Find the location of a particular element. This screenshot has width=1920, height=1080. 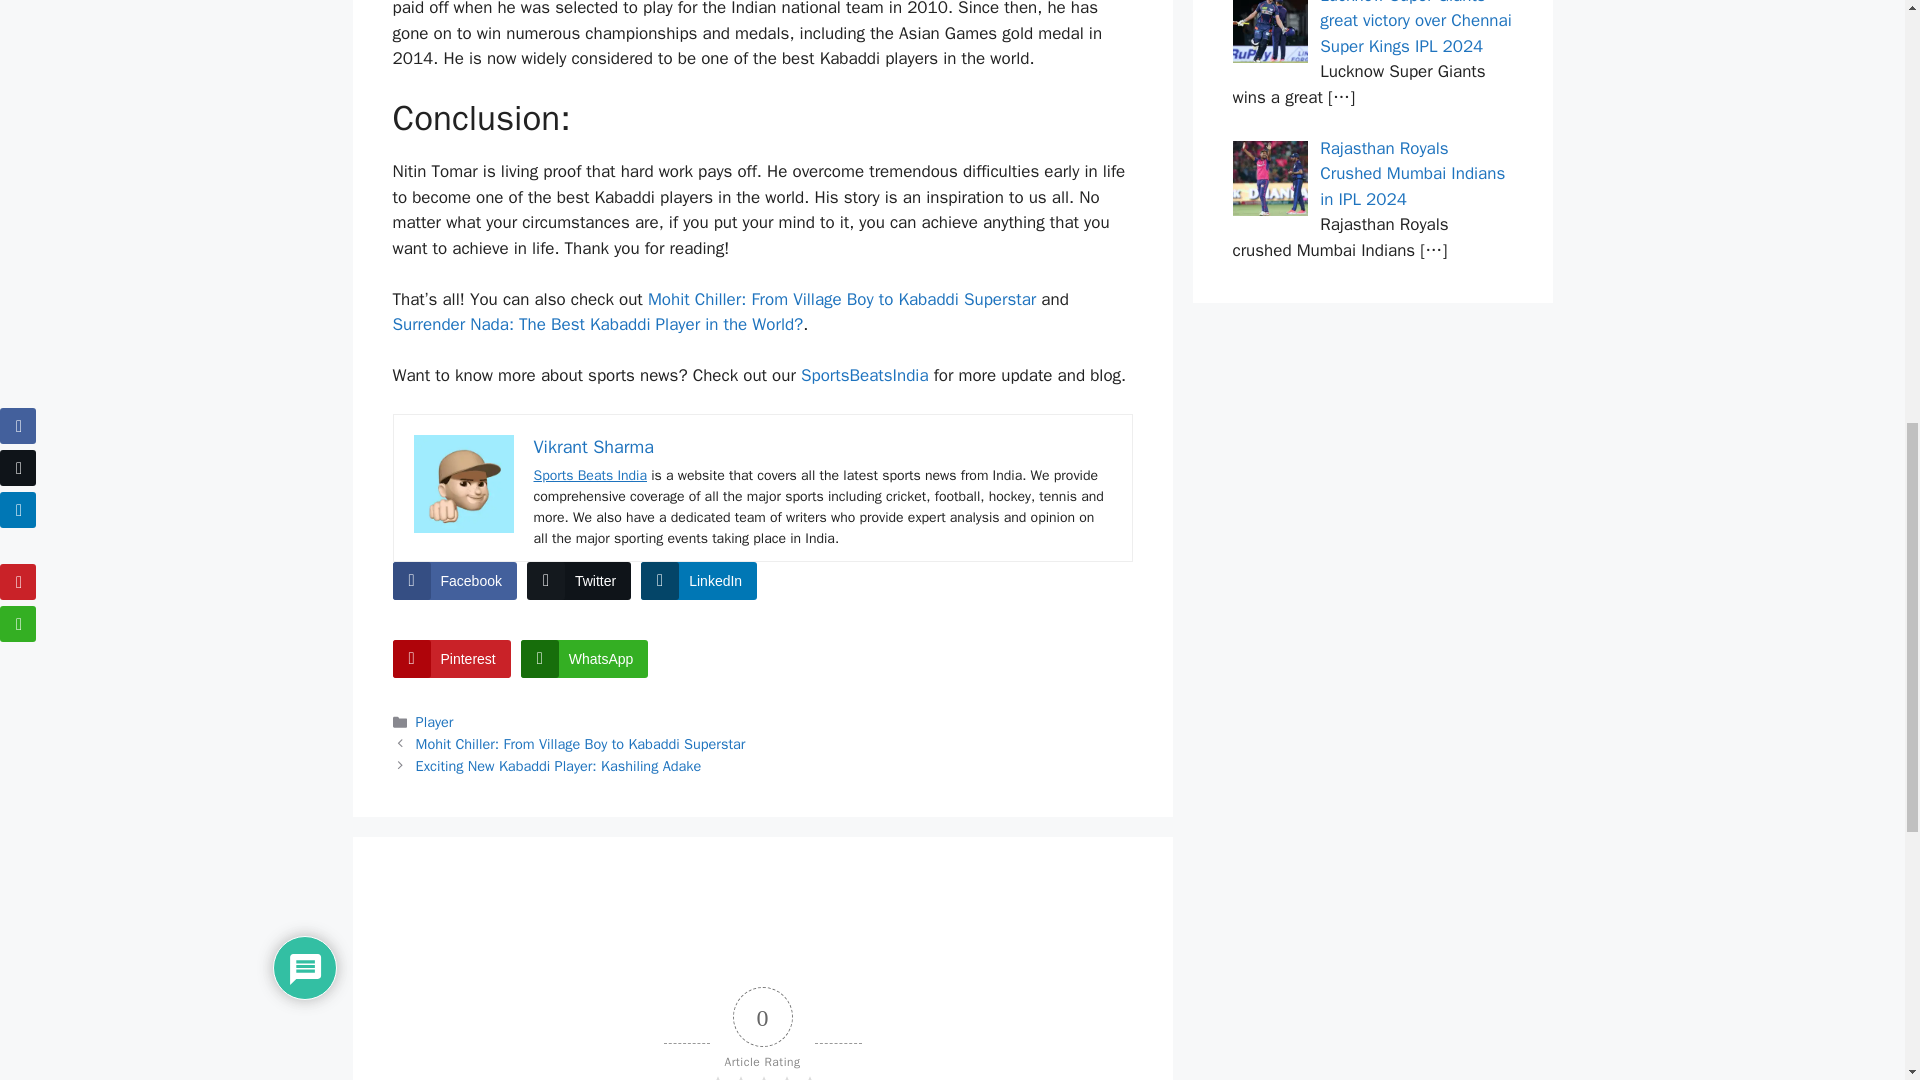

Mohit Chiller: From Village Boy to Kabaddi Superstar is located at coordinates (581, 744).